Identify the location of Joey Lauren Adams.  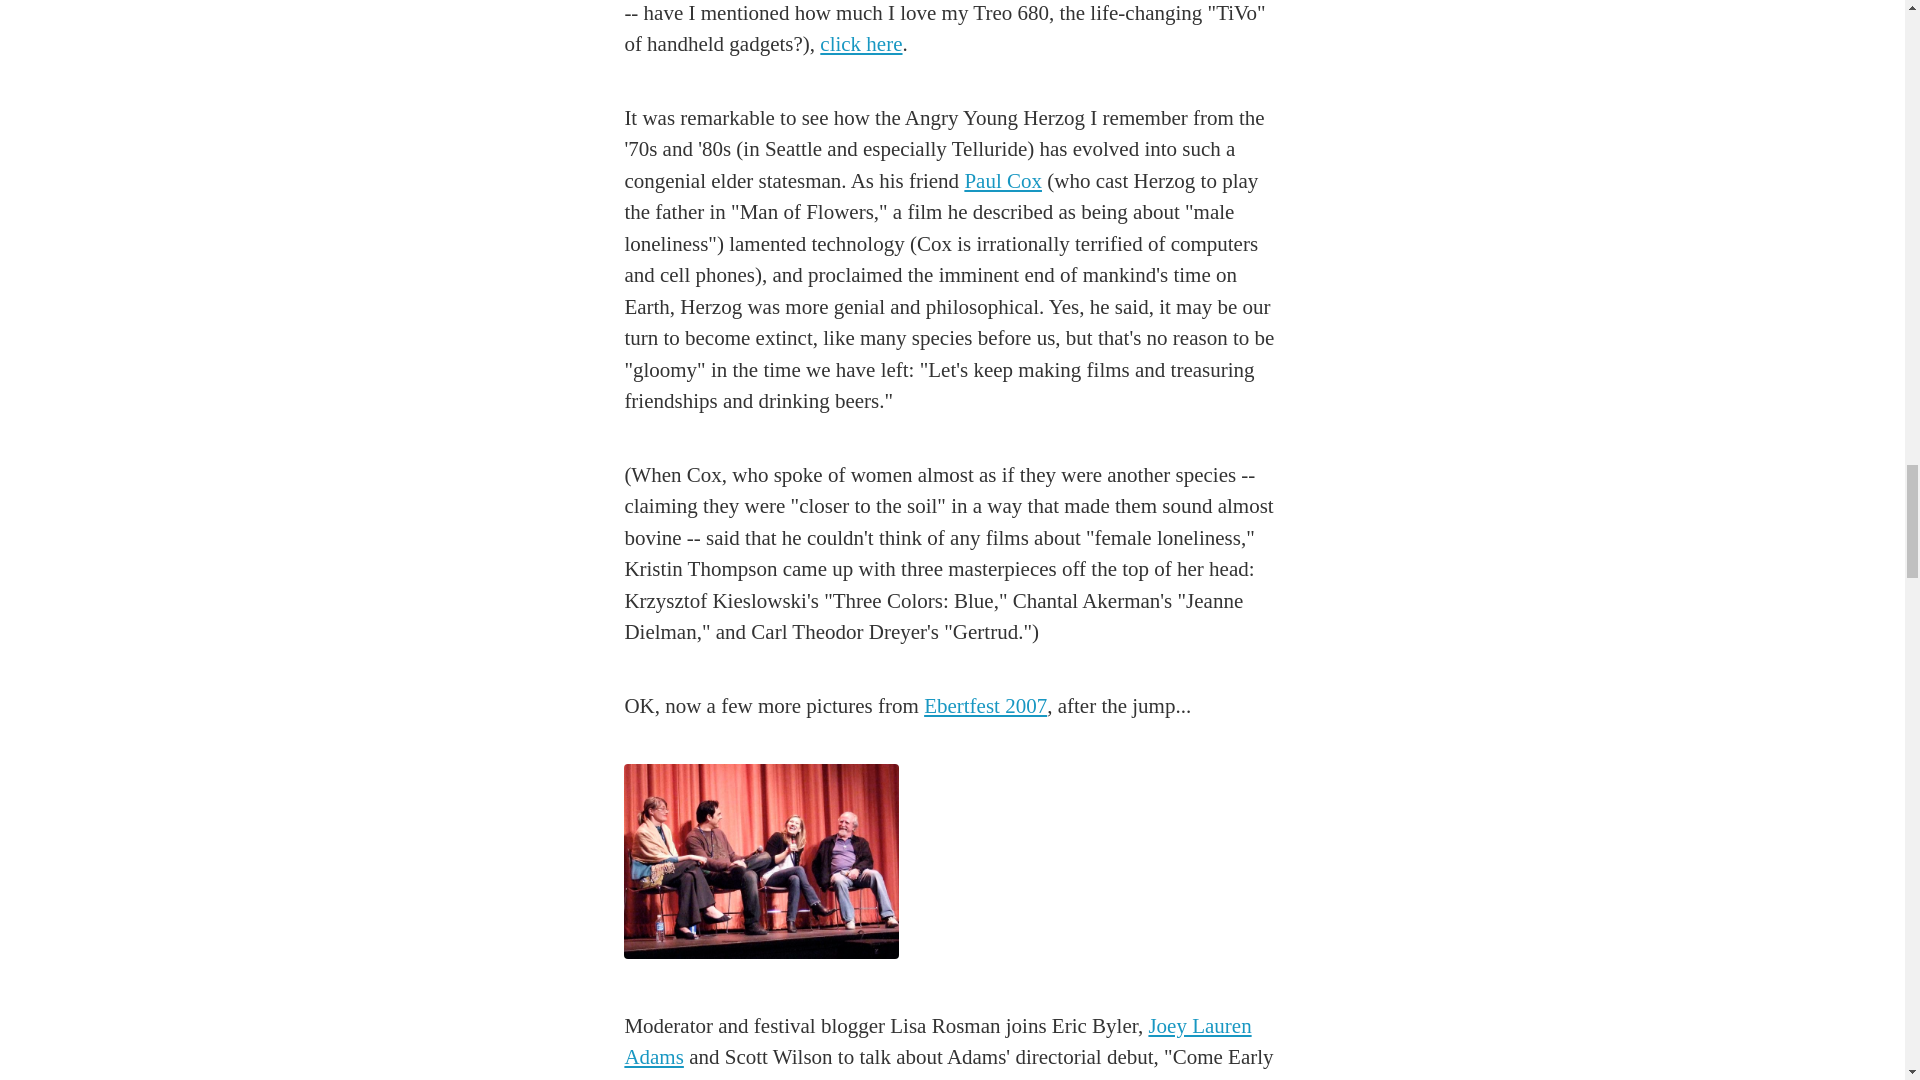
(938, 1042).